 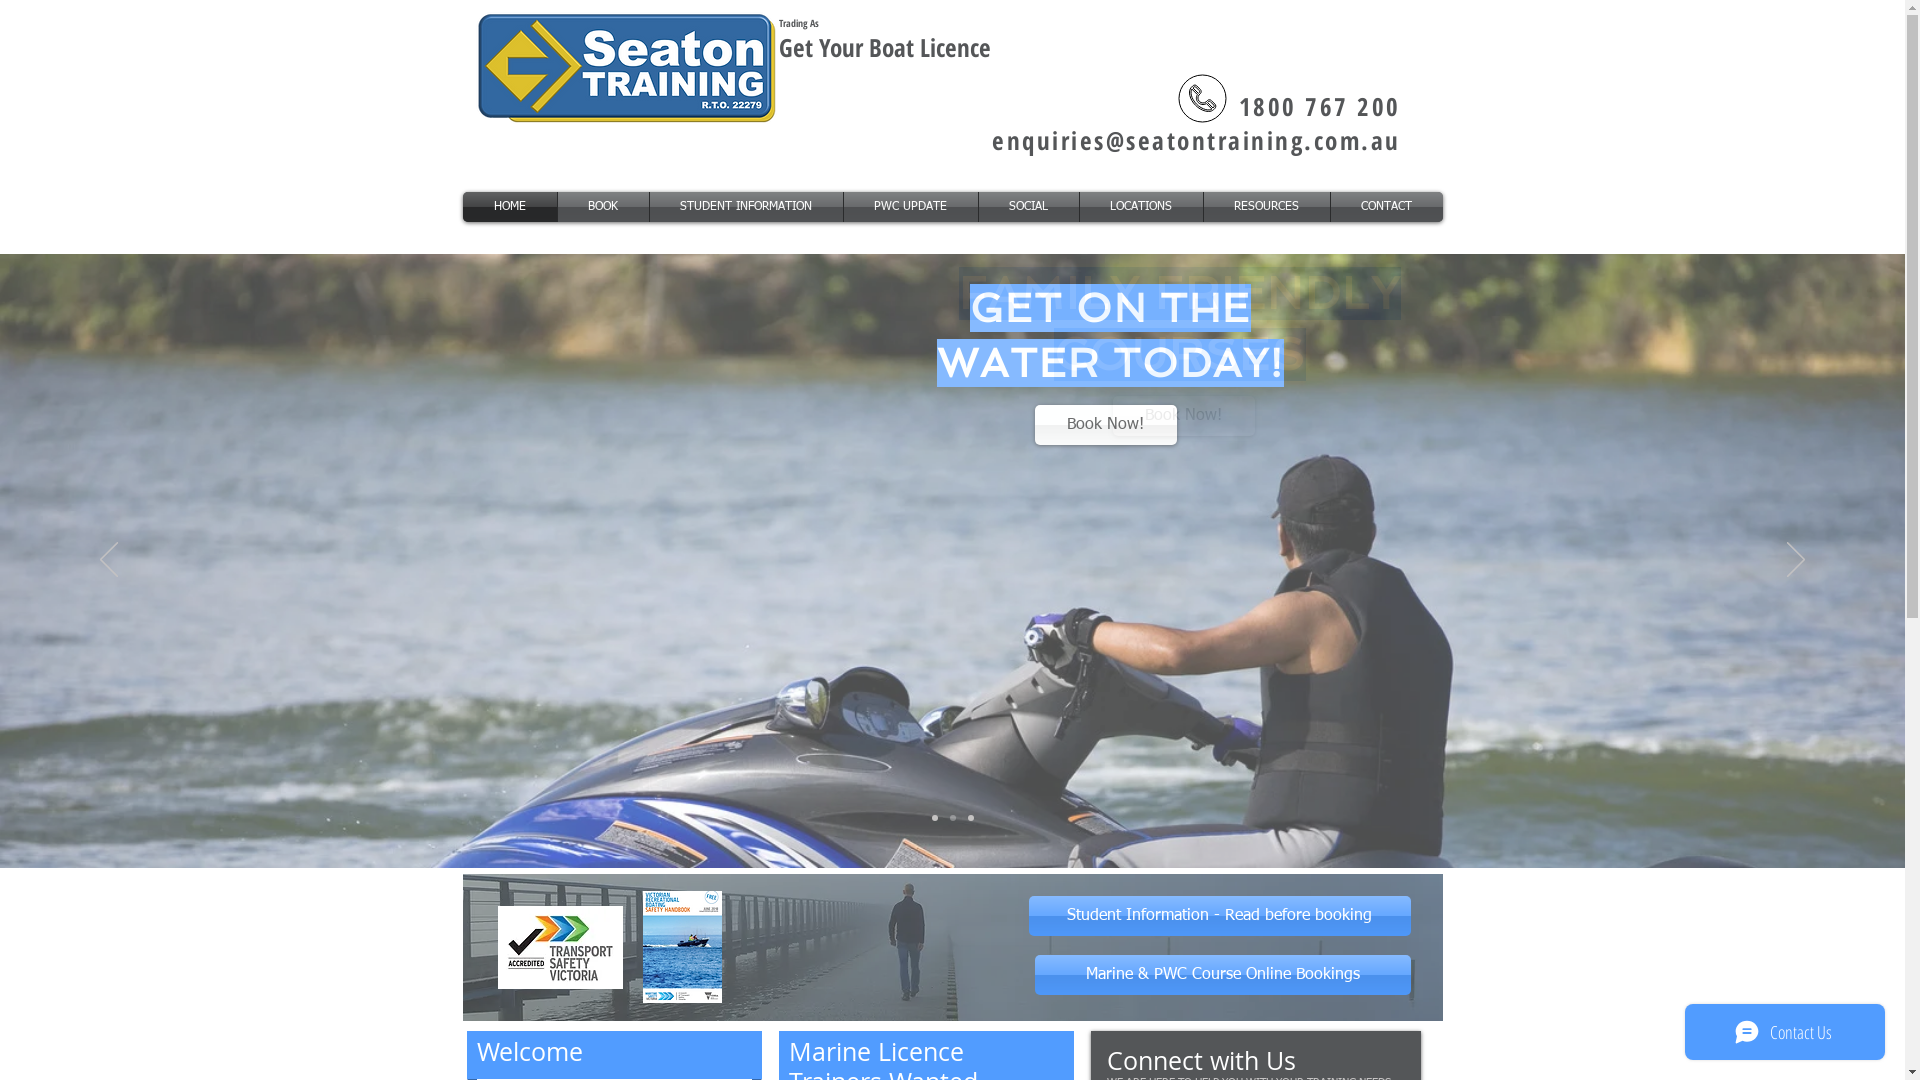 What do you see at coordinates (1222, 975) in the screenshot?
I see `Marine & PWC Course Online Bookings` at bounding box center [1222, 975].